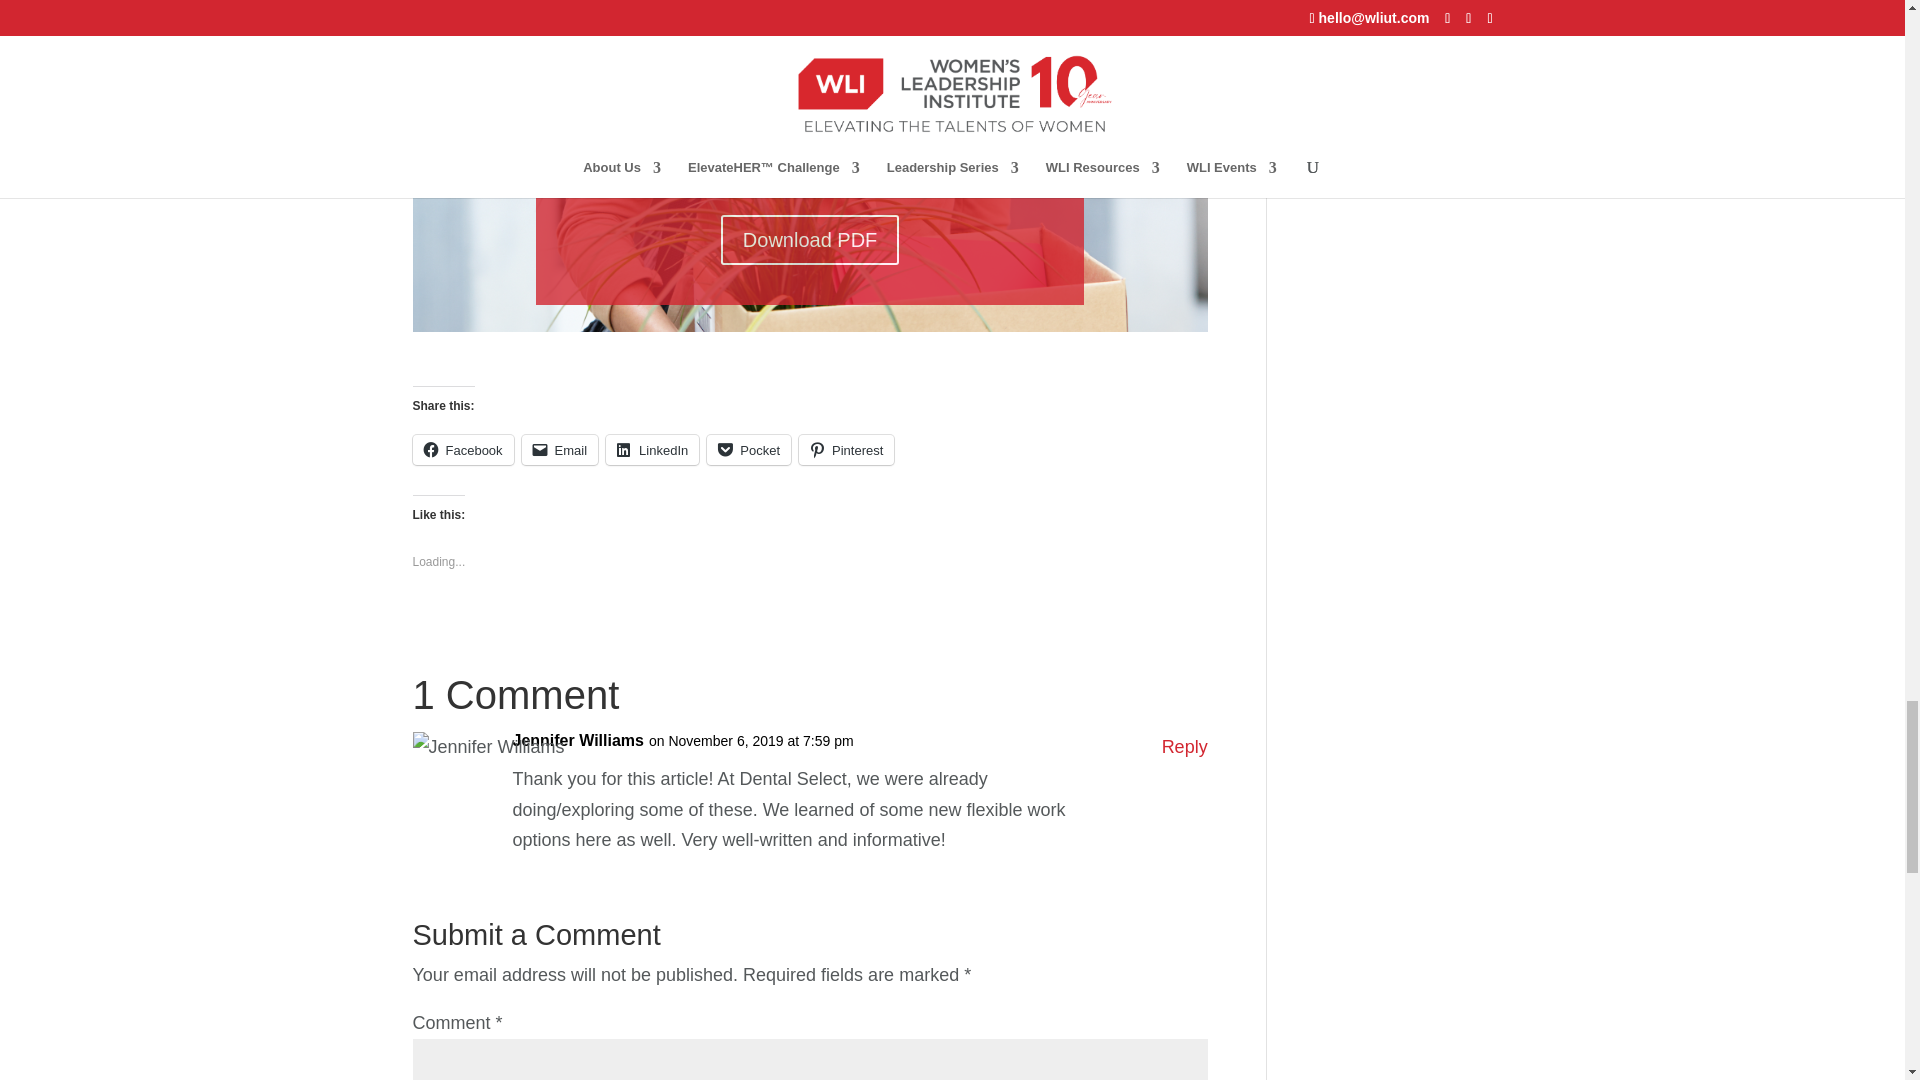 The width and height of the screenshot is (1920, 1080). What do you see at coordinates (846, 450) in the screenshot?
I see `Click to share on Pinterest` at bounding box center [846, 450].